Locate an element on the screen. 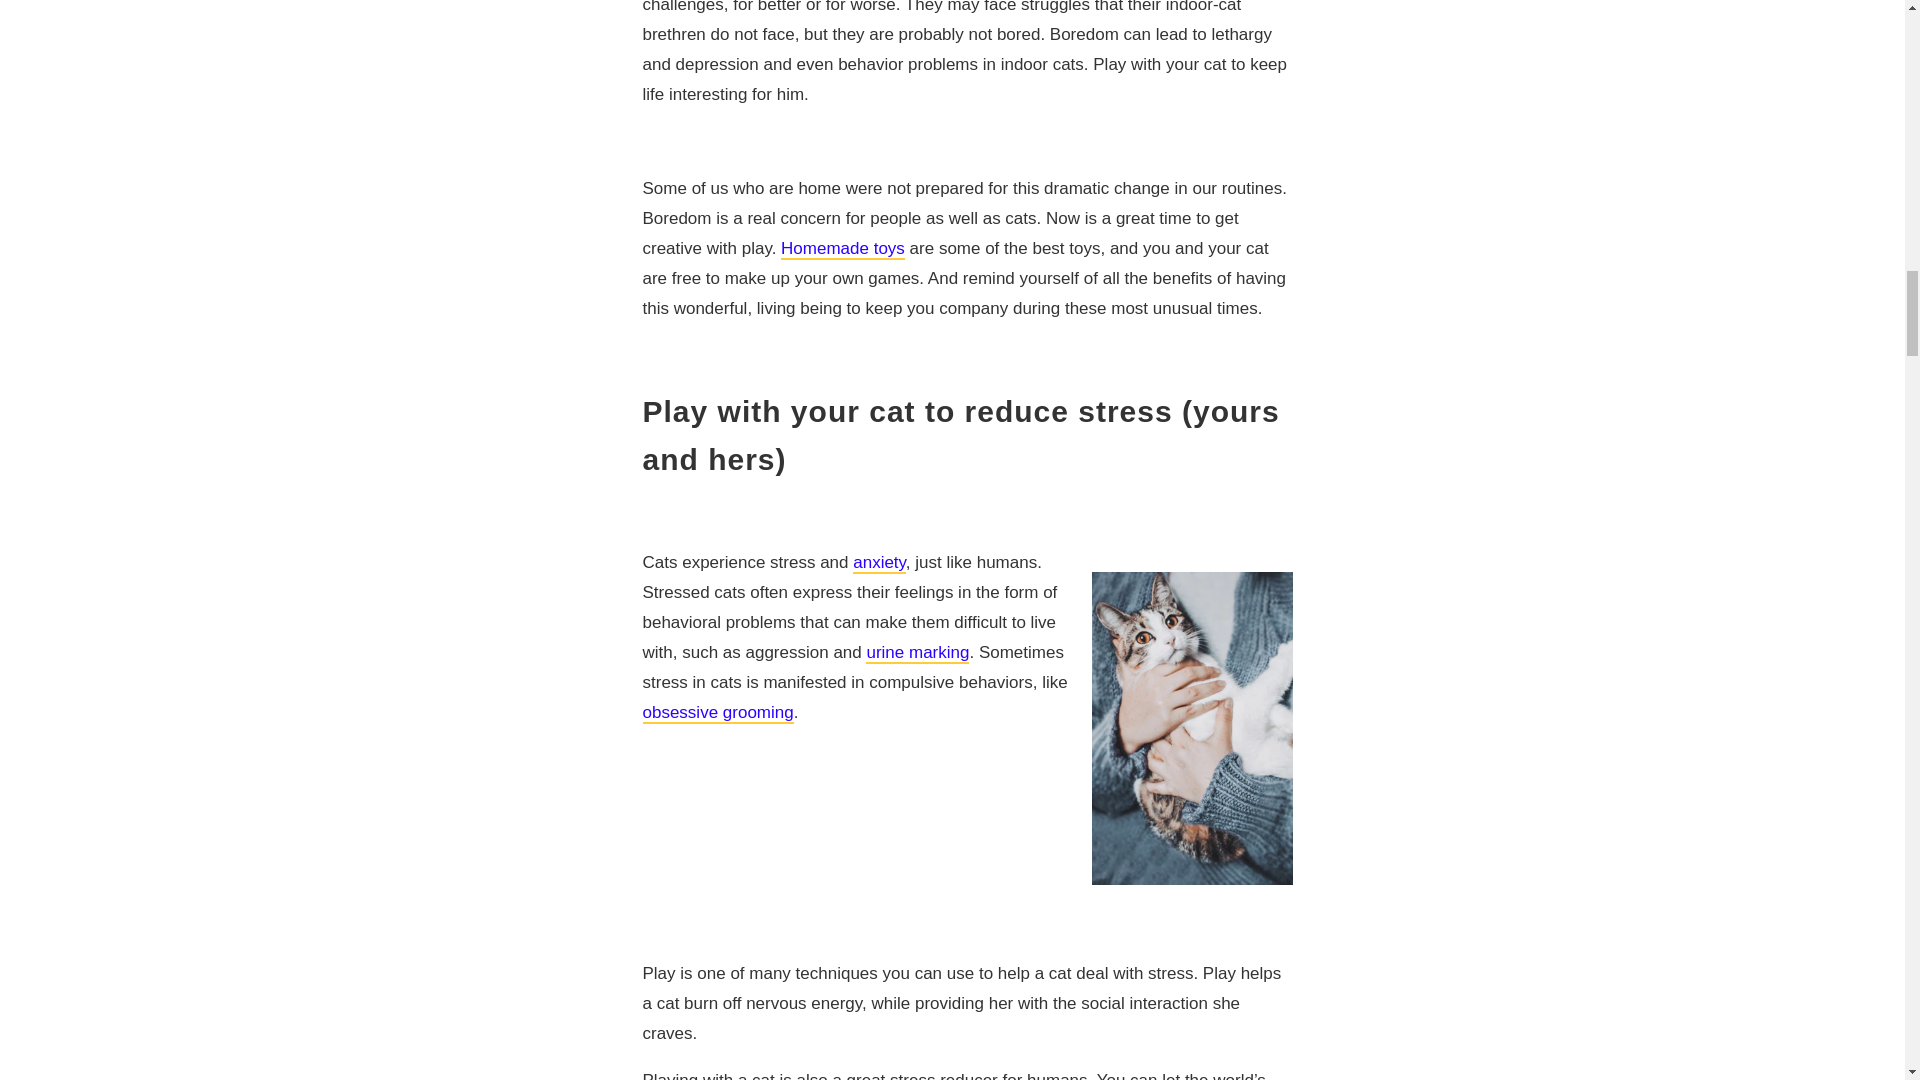 The height and width of the screenshot is (1080, 1920). separation anxiety in cats is located at coordinates (879, 562).